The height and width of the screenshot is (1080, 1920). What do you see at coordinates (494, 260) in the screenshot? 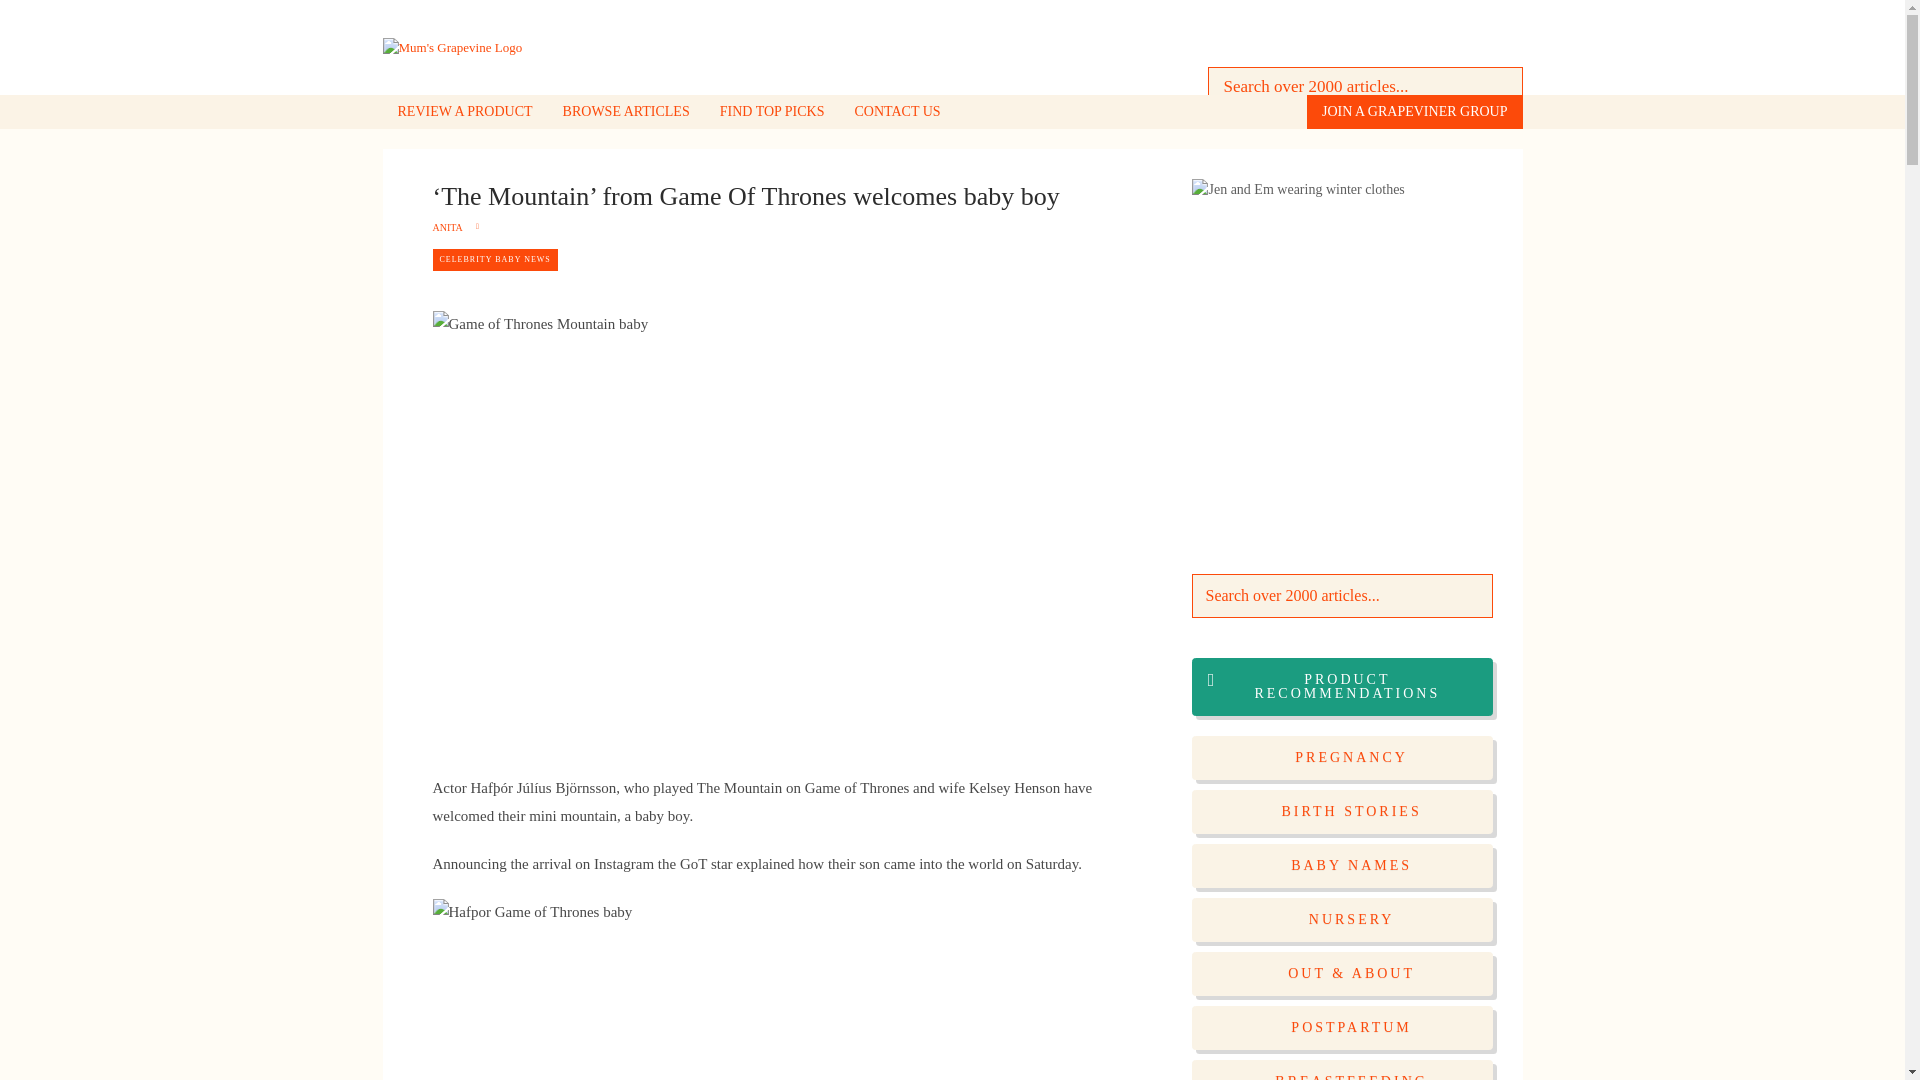
I see `CELEBRITY BABY NEWS` at bounding box center [494, 260].